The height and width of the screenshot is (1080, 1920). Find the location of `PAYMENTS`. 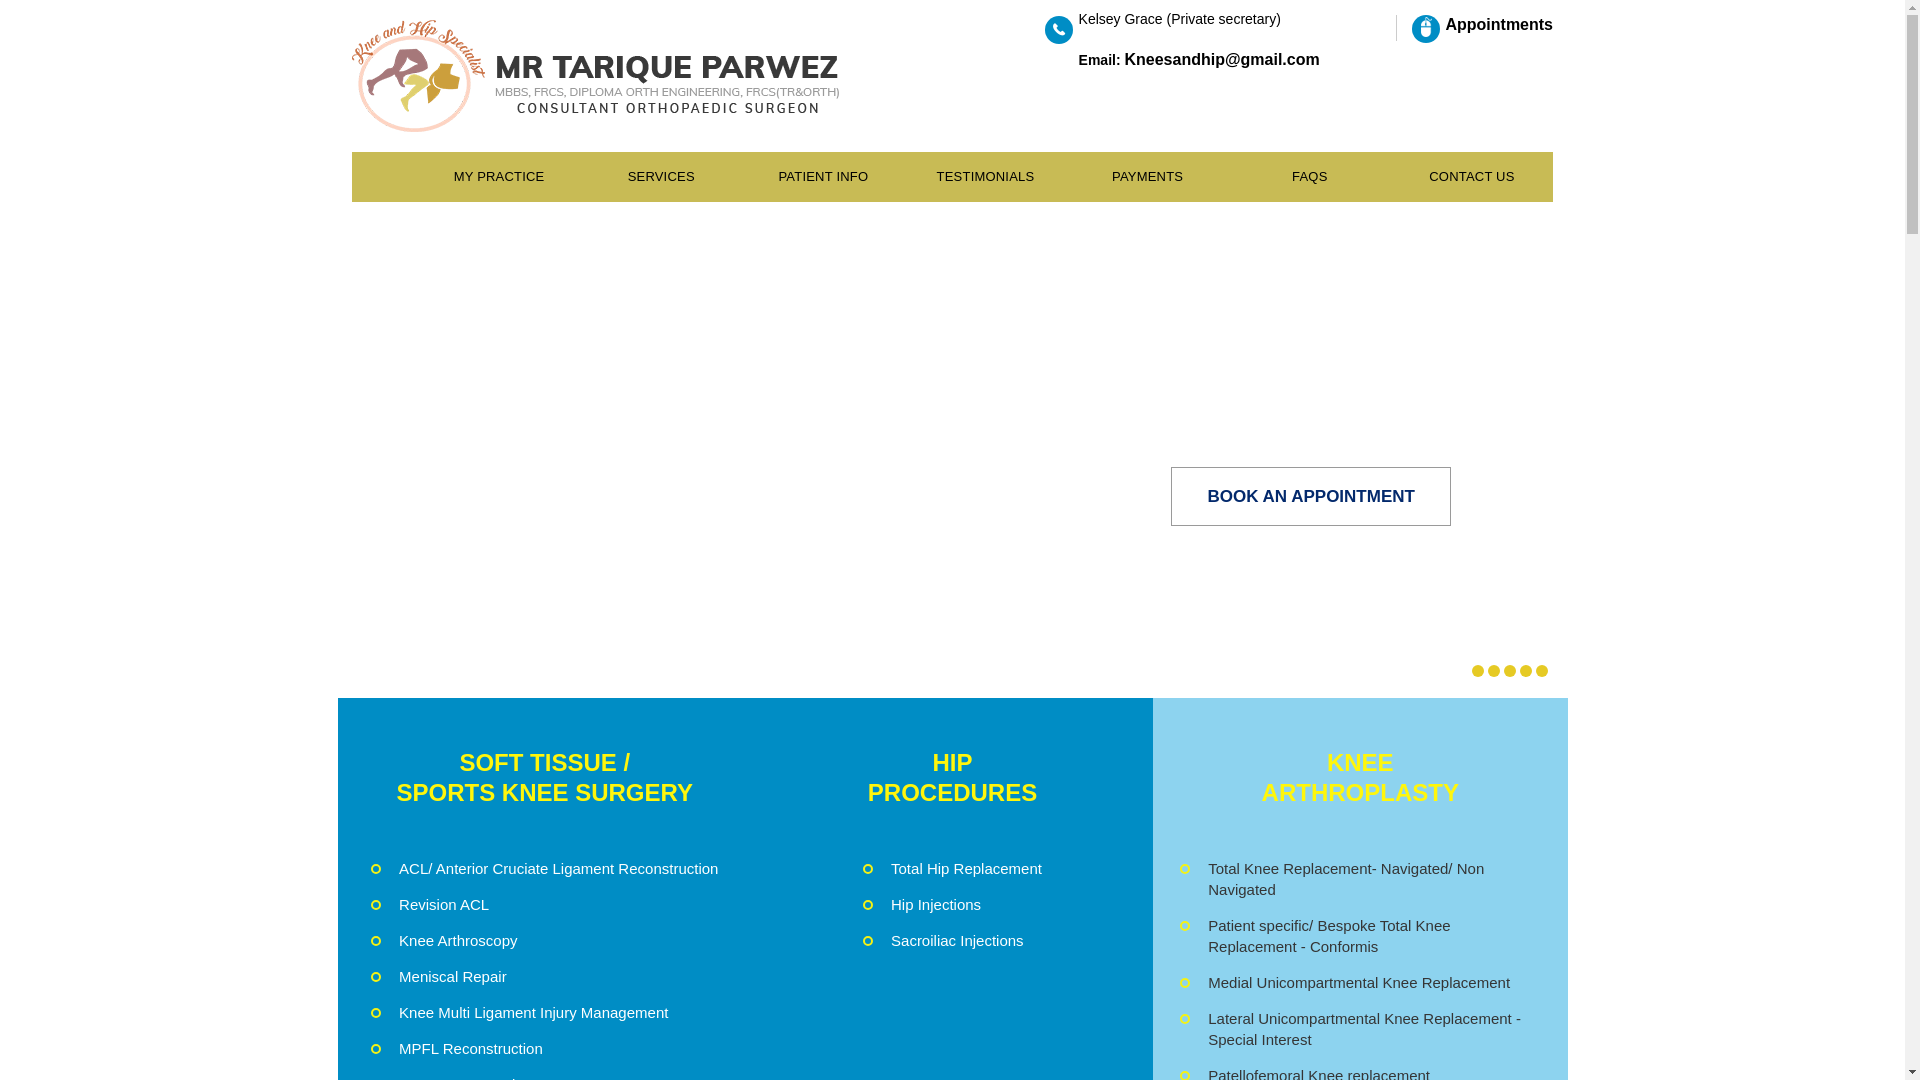

PAYMENTS is located at coordinates (1148, 176).